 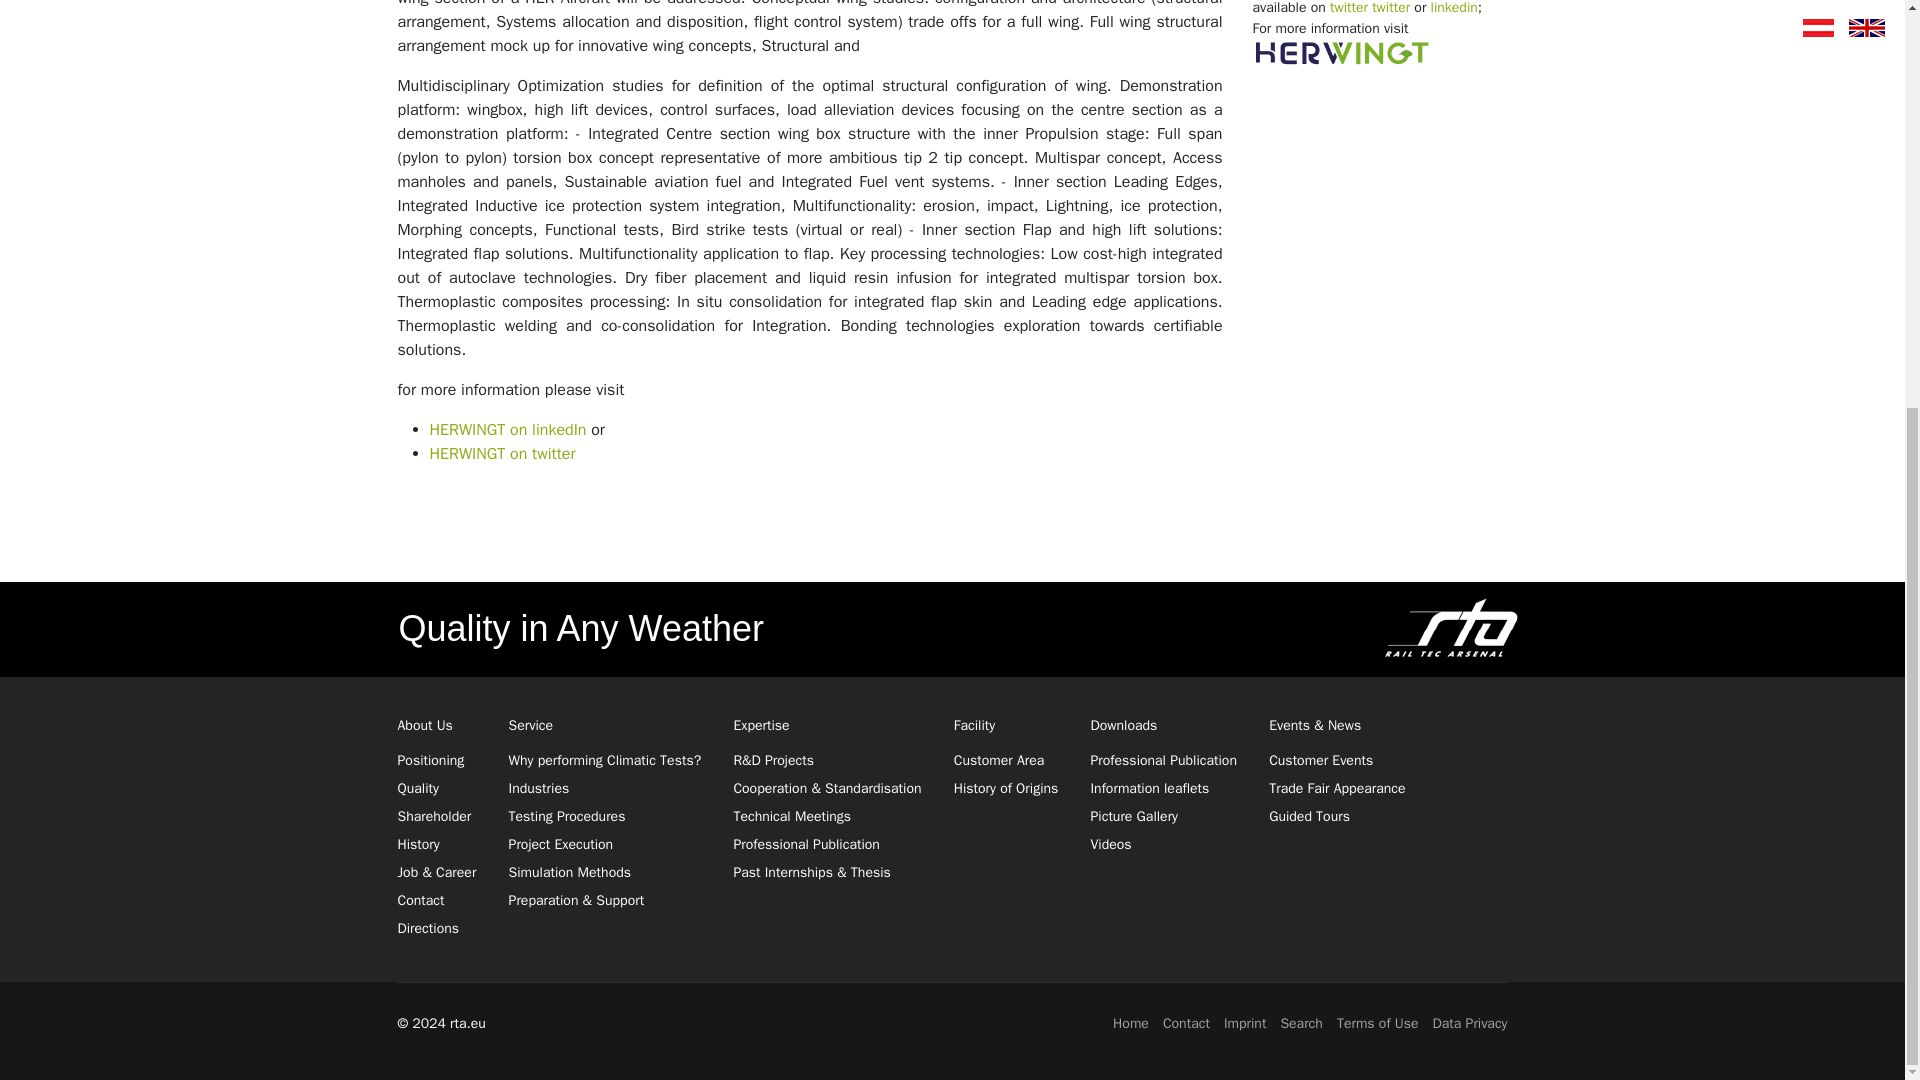 What do you see at coordinates (418, 844) in the screenshot?
I see `History` at bounding box center [418, 844].